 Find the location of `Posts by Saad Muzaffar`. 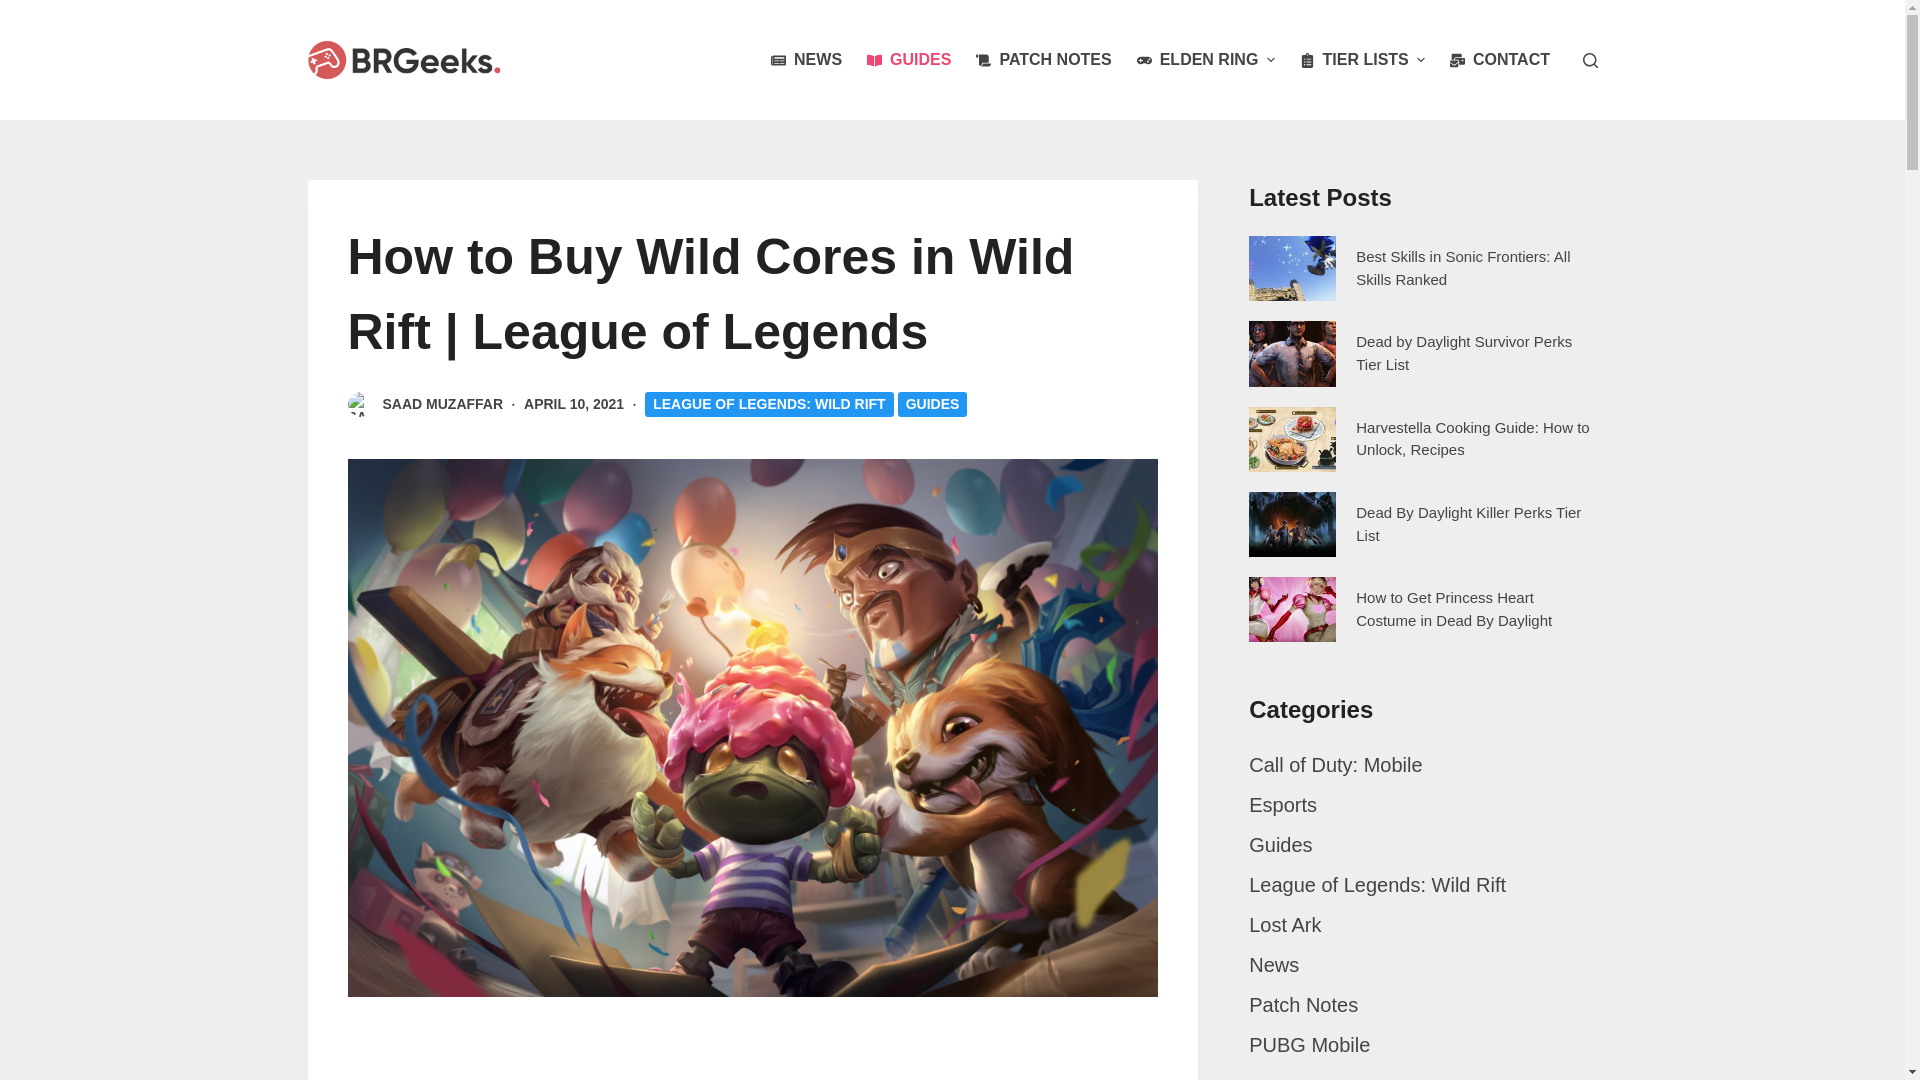

Posts by Saad Muzaffar is located at coordinates (442, 404).